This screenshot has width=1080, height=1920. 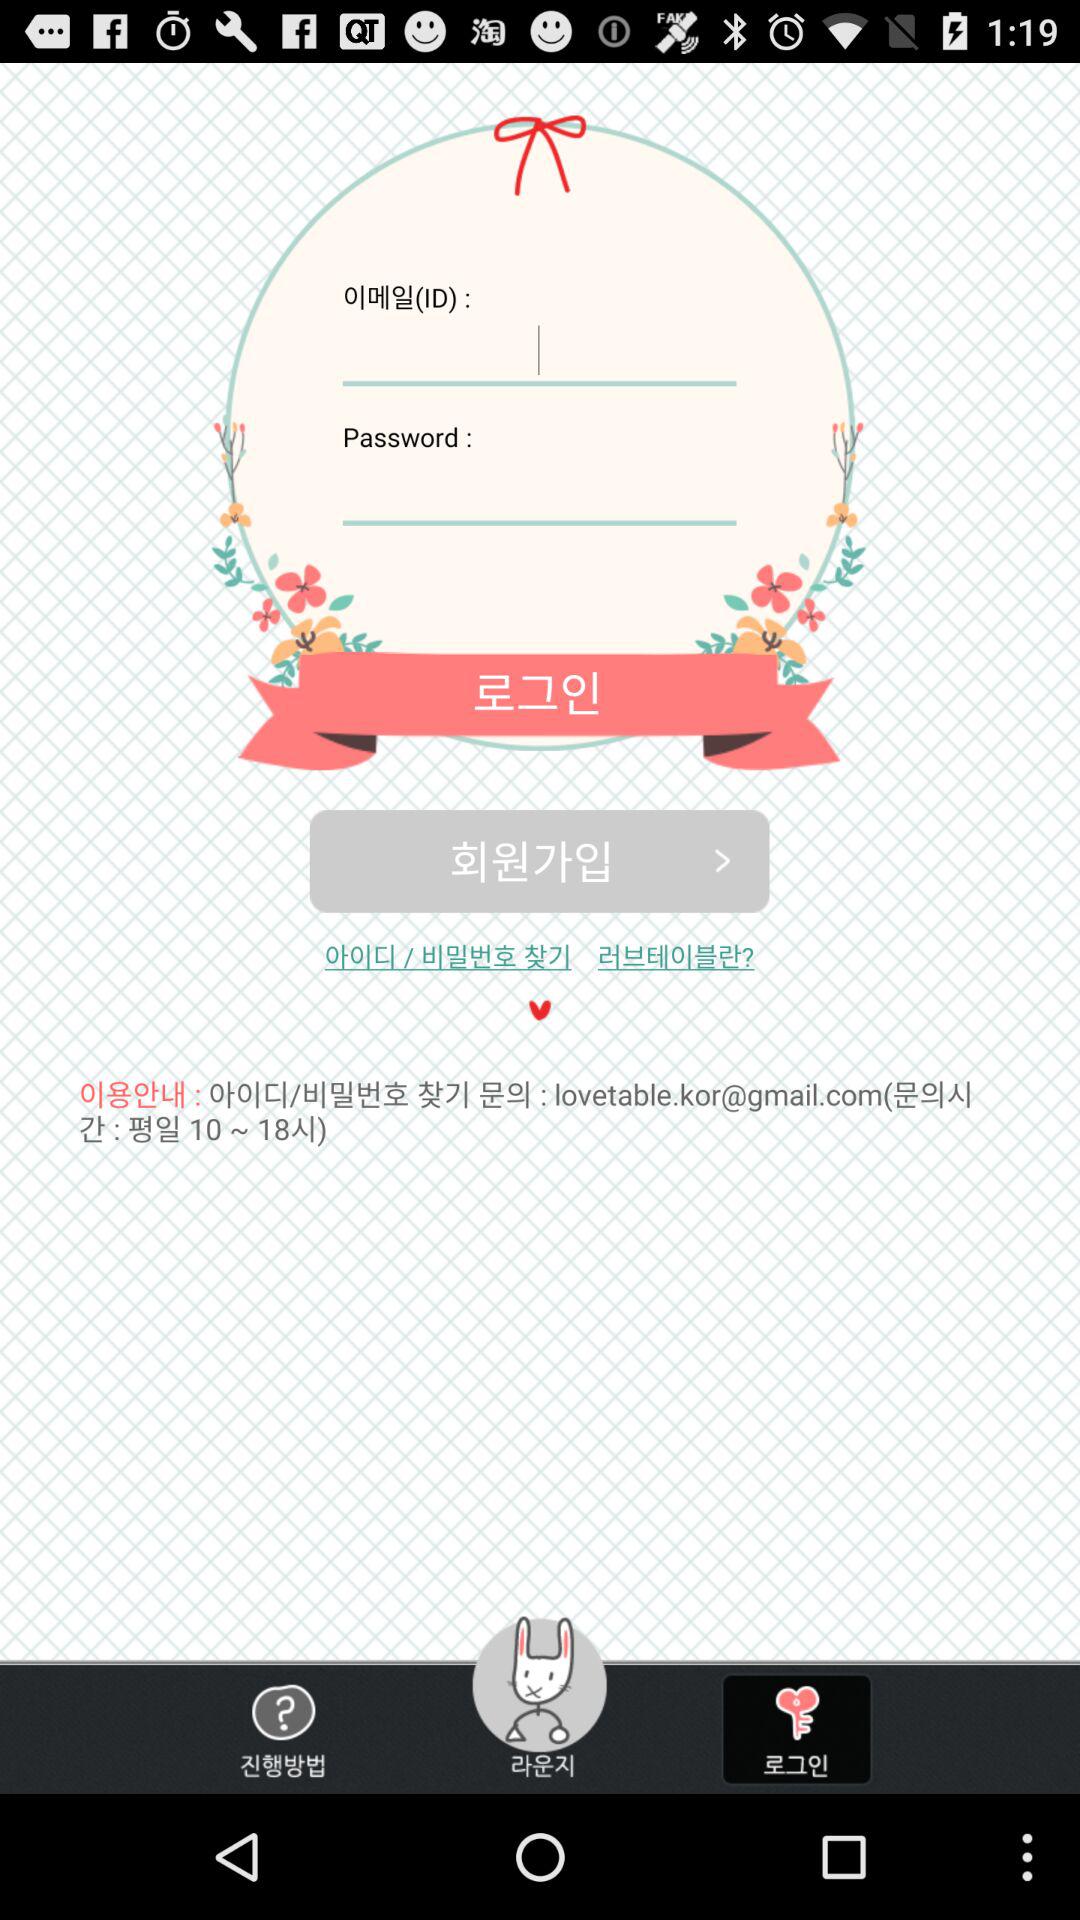 What do you see at coordinates (796, 1730) in the screenshot?
I see `unlock app` at bounding box center [796, 1730].